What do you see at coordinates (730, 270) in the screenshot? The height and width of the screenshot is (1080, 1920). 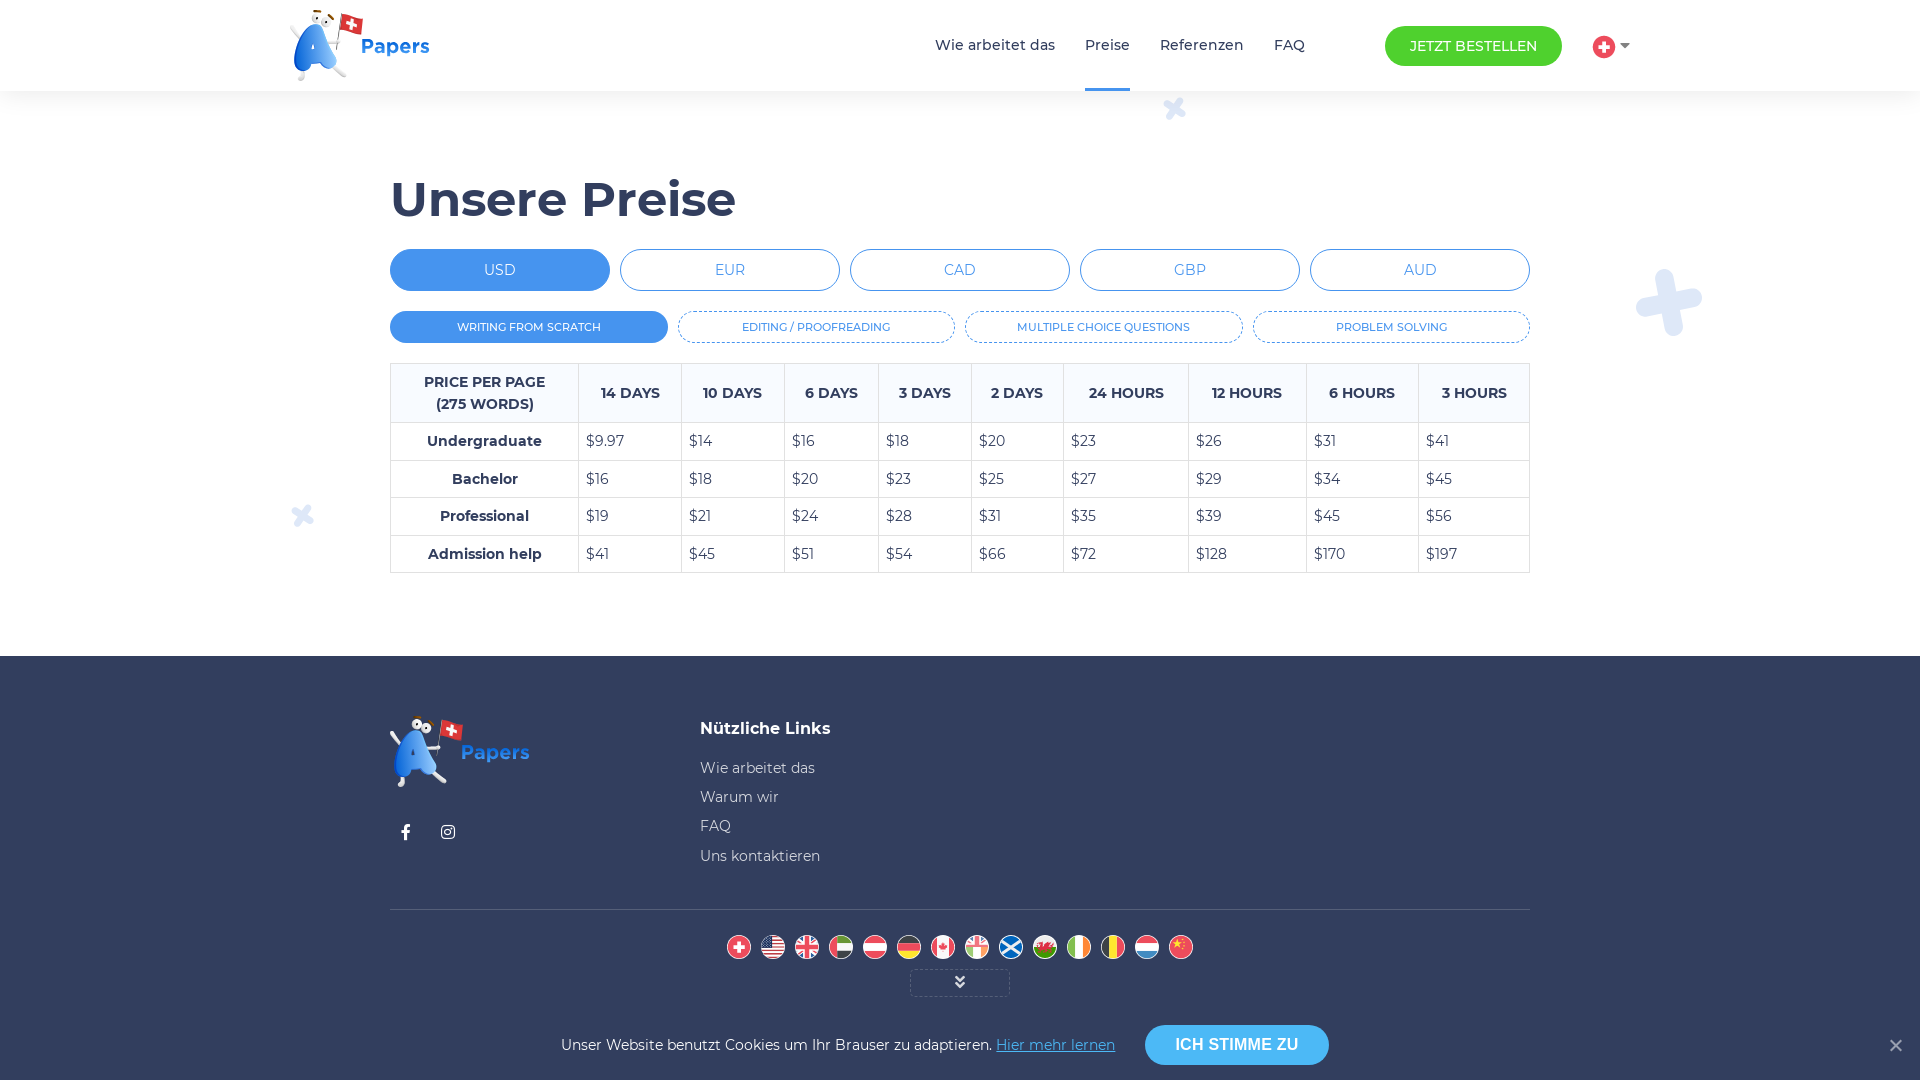 I see `EUR` at bounding box center [730, 270].